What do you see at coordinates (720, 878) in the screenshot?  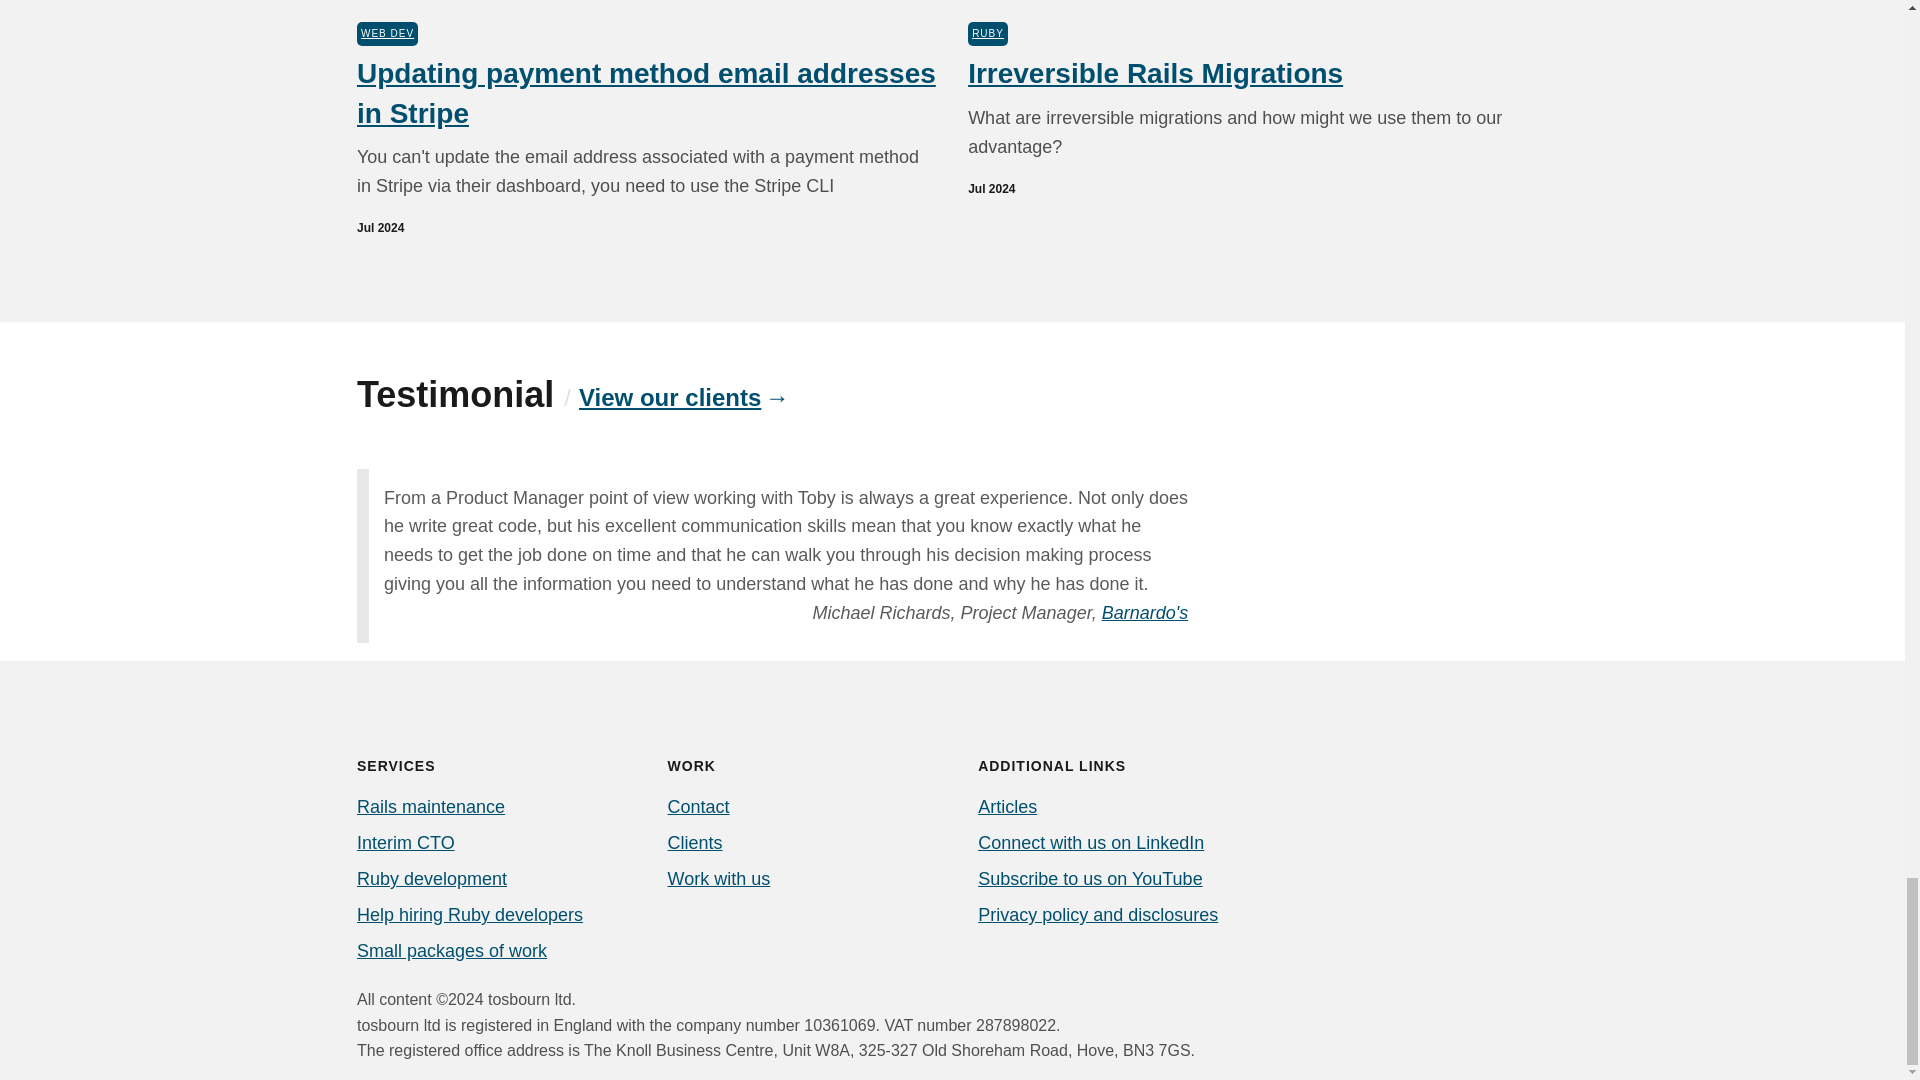 I see `Work with us` at bounding box center [720, 878].